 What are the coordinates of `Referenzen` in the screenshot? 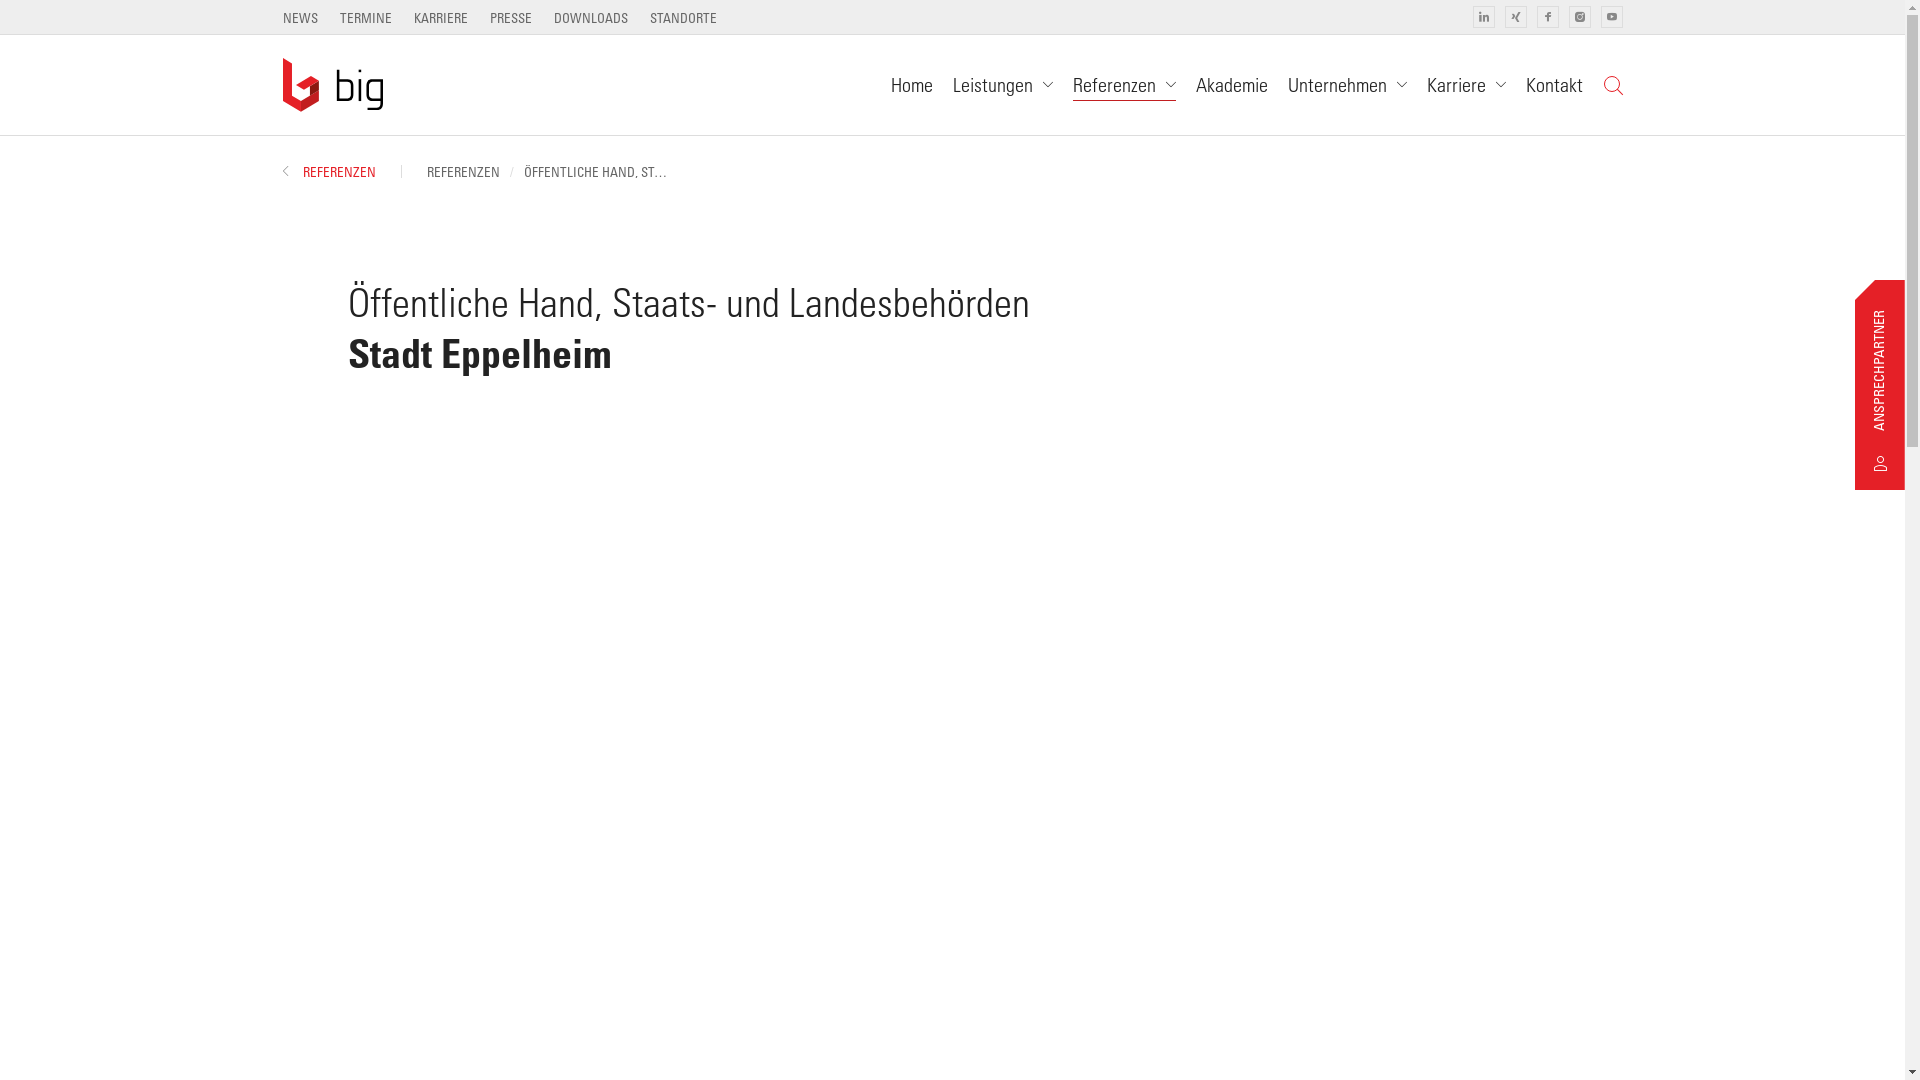 It's located at (1124, 85).